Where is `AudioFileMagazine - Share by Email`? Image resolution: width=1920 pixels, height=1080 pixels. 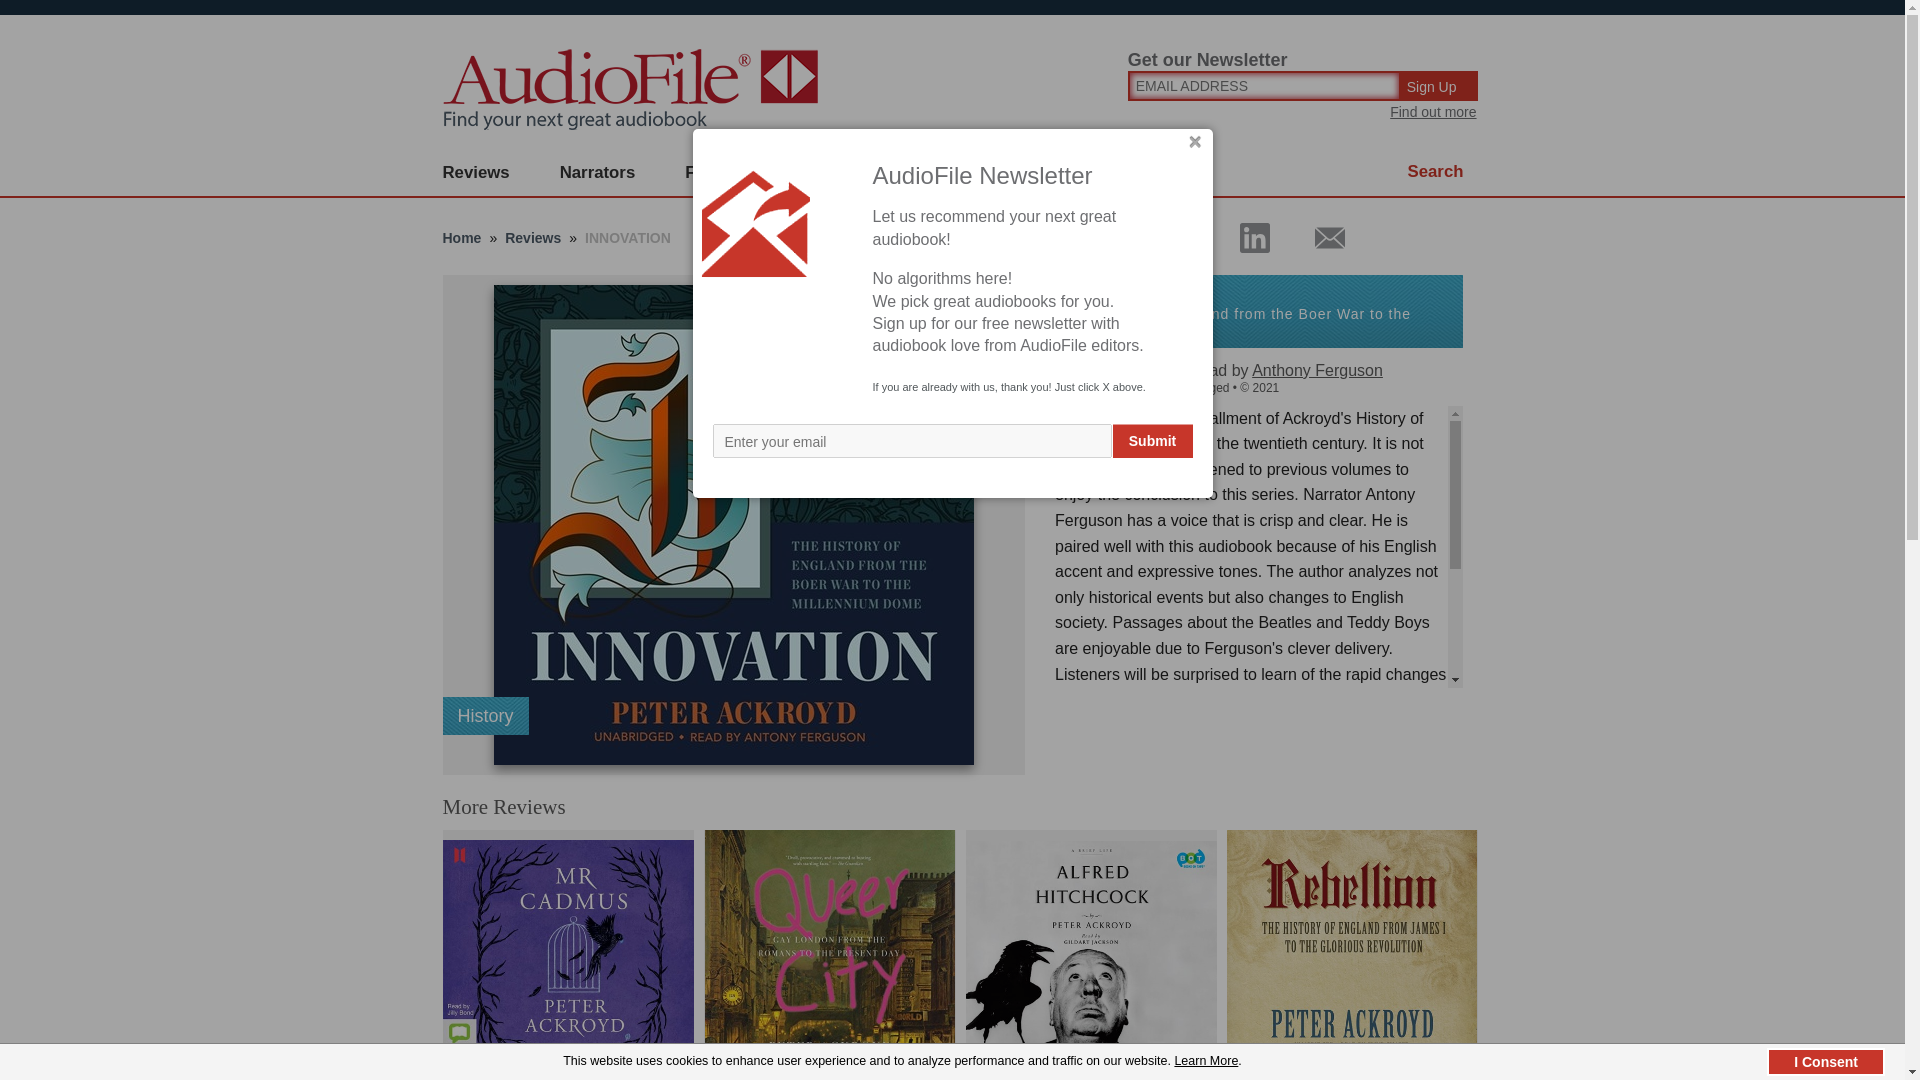 AudioFileMagazine - Share by Email is located at coordinates (1318, 238).